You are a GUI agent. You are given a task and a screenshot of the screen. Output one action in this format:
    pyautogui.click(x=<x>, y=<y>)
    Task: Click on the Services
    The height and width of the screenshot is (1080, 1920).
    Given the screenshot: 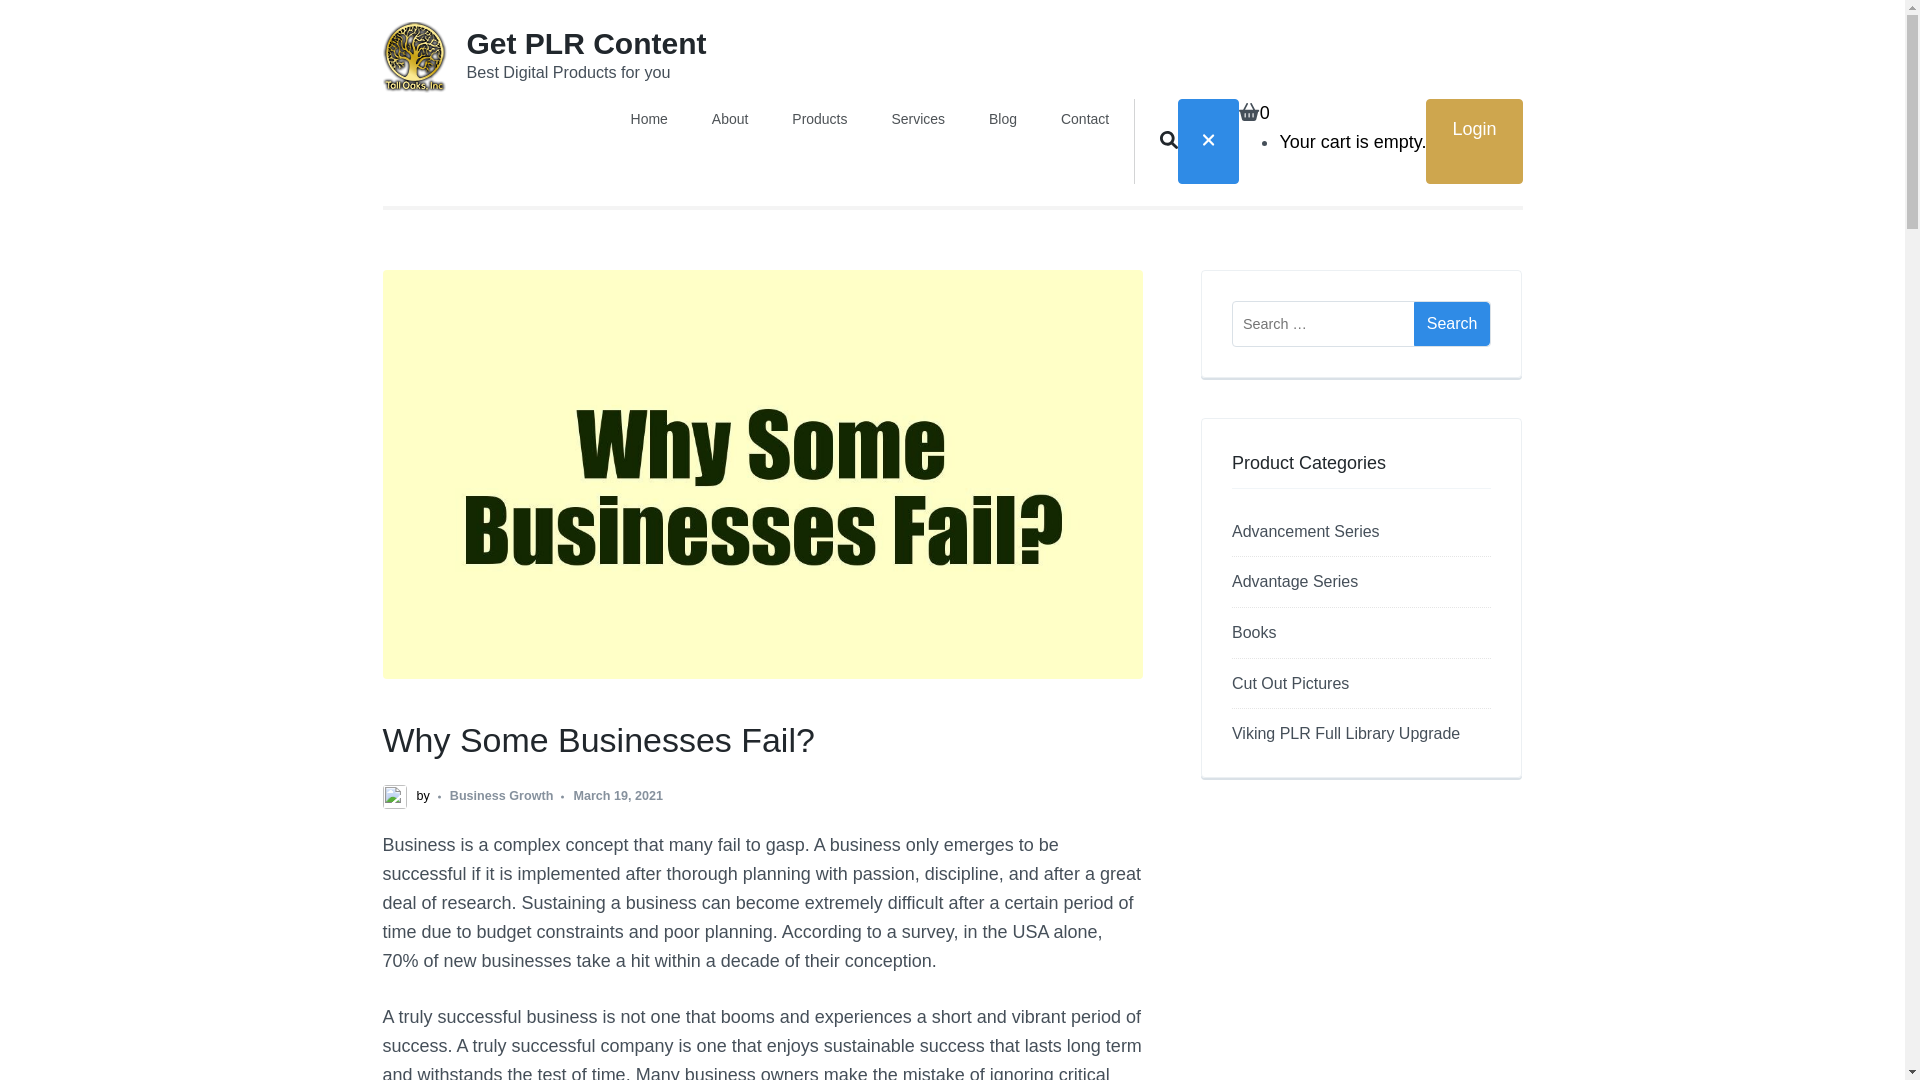 What is the action you would take?
    pyautogui.click(x=917, y=118)
    